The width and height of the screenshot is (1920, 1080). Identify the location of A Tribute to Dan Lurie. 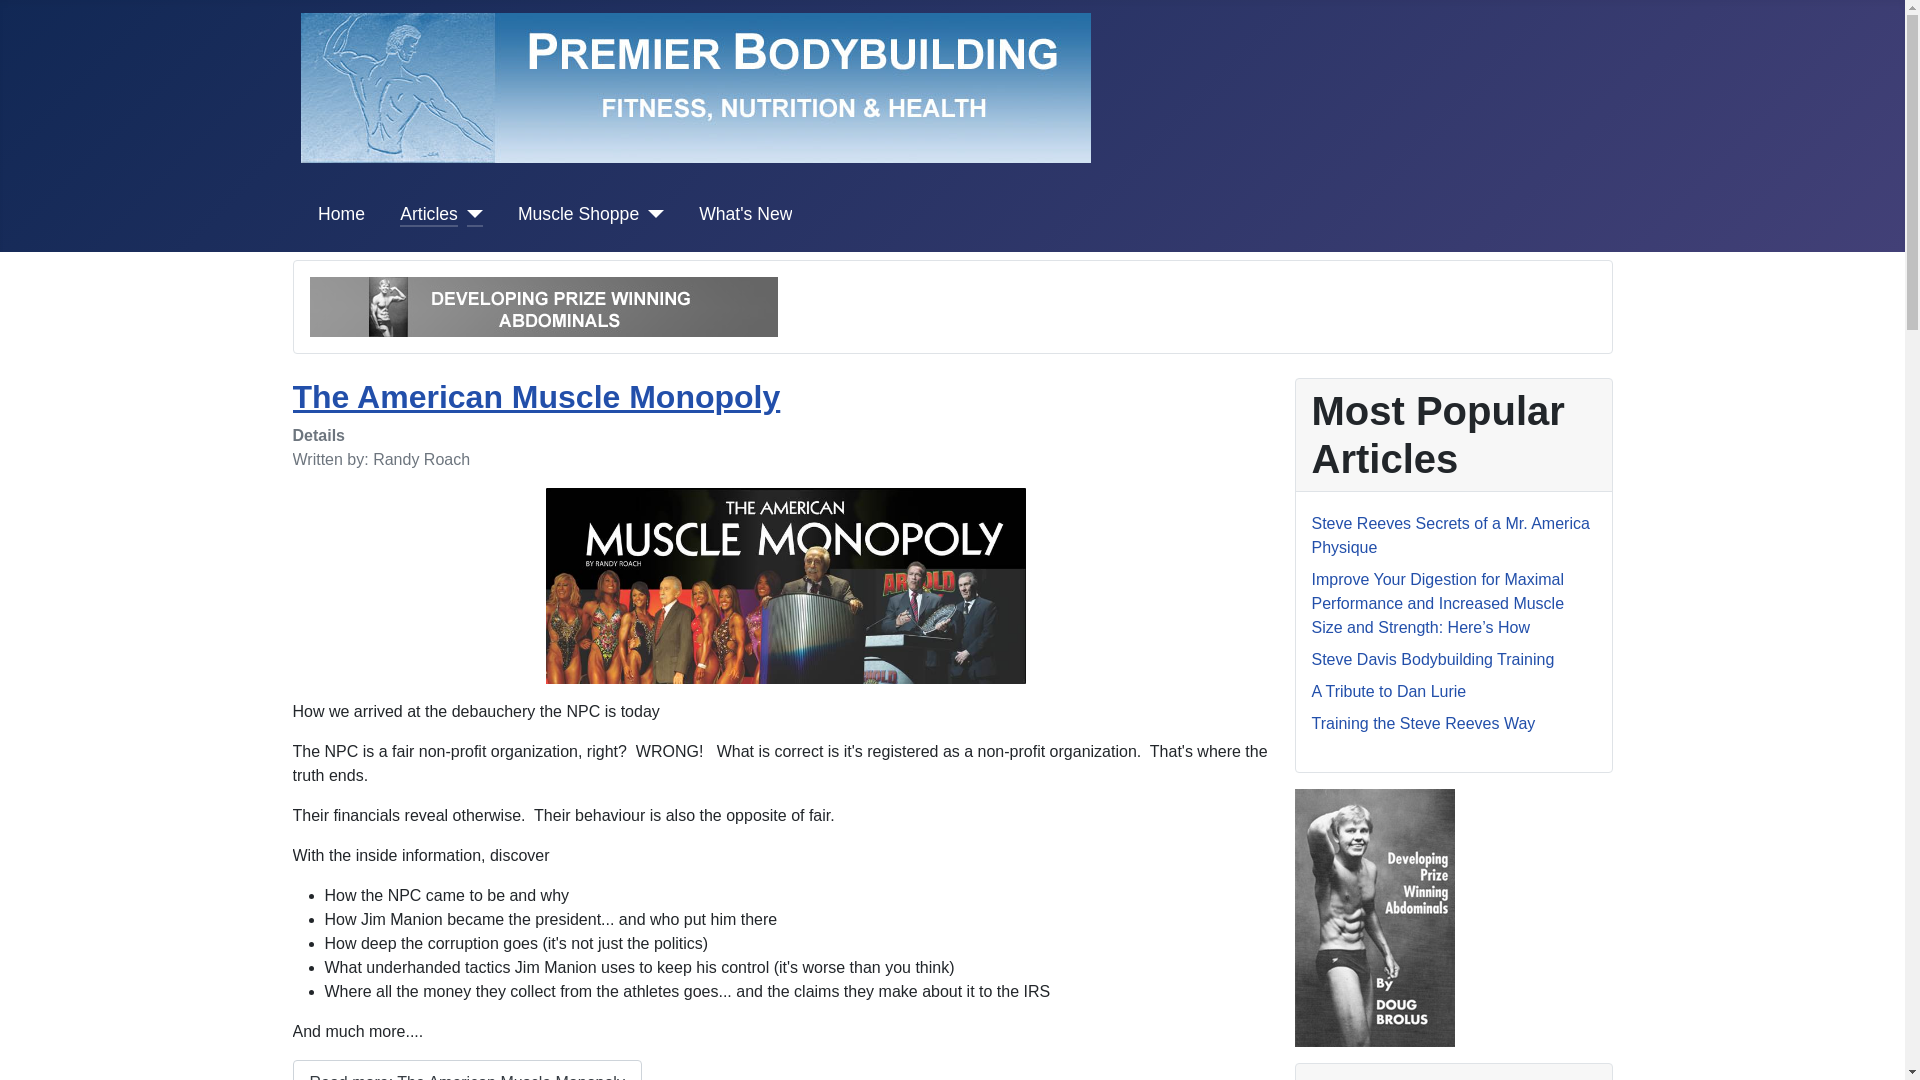
(1388, 690).